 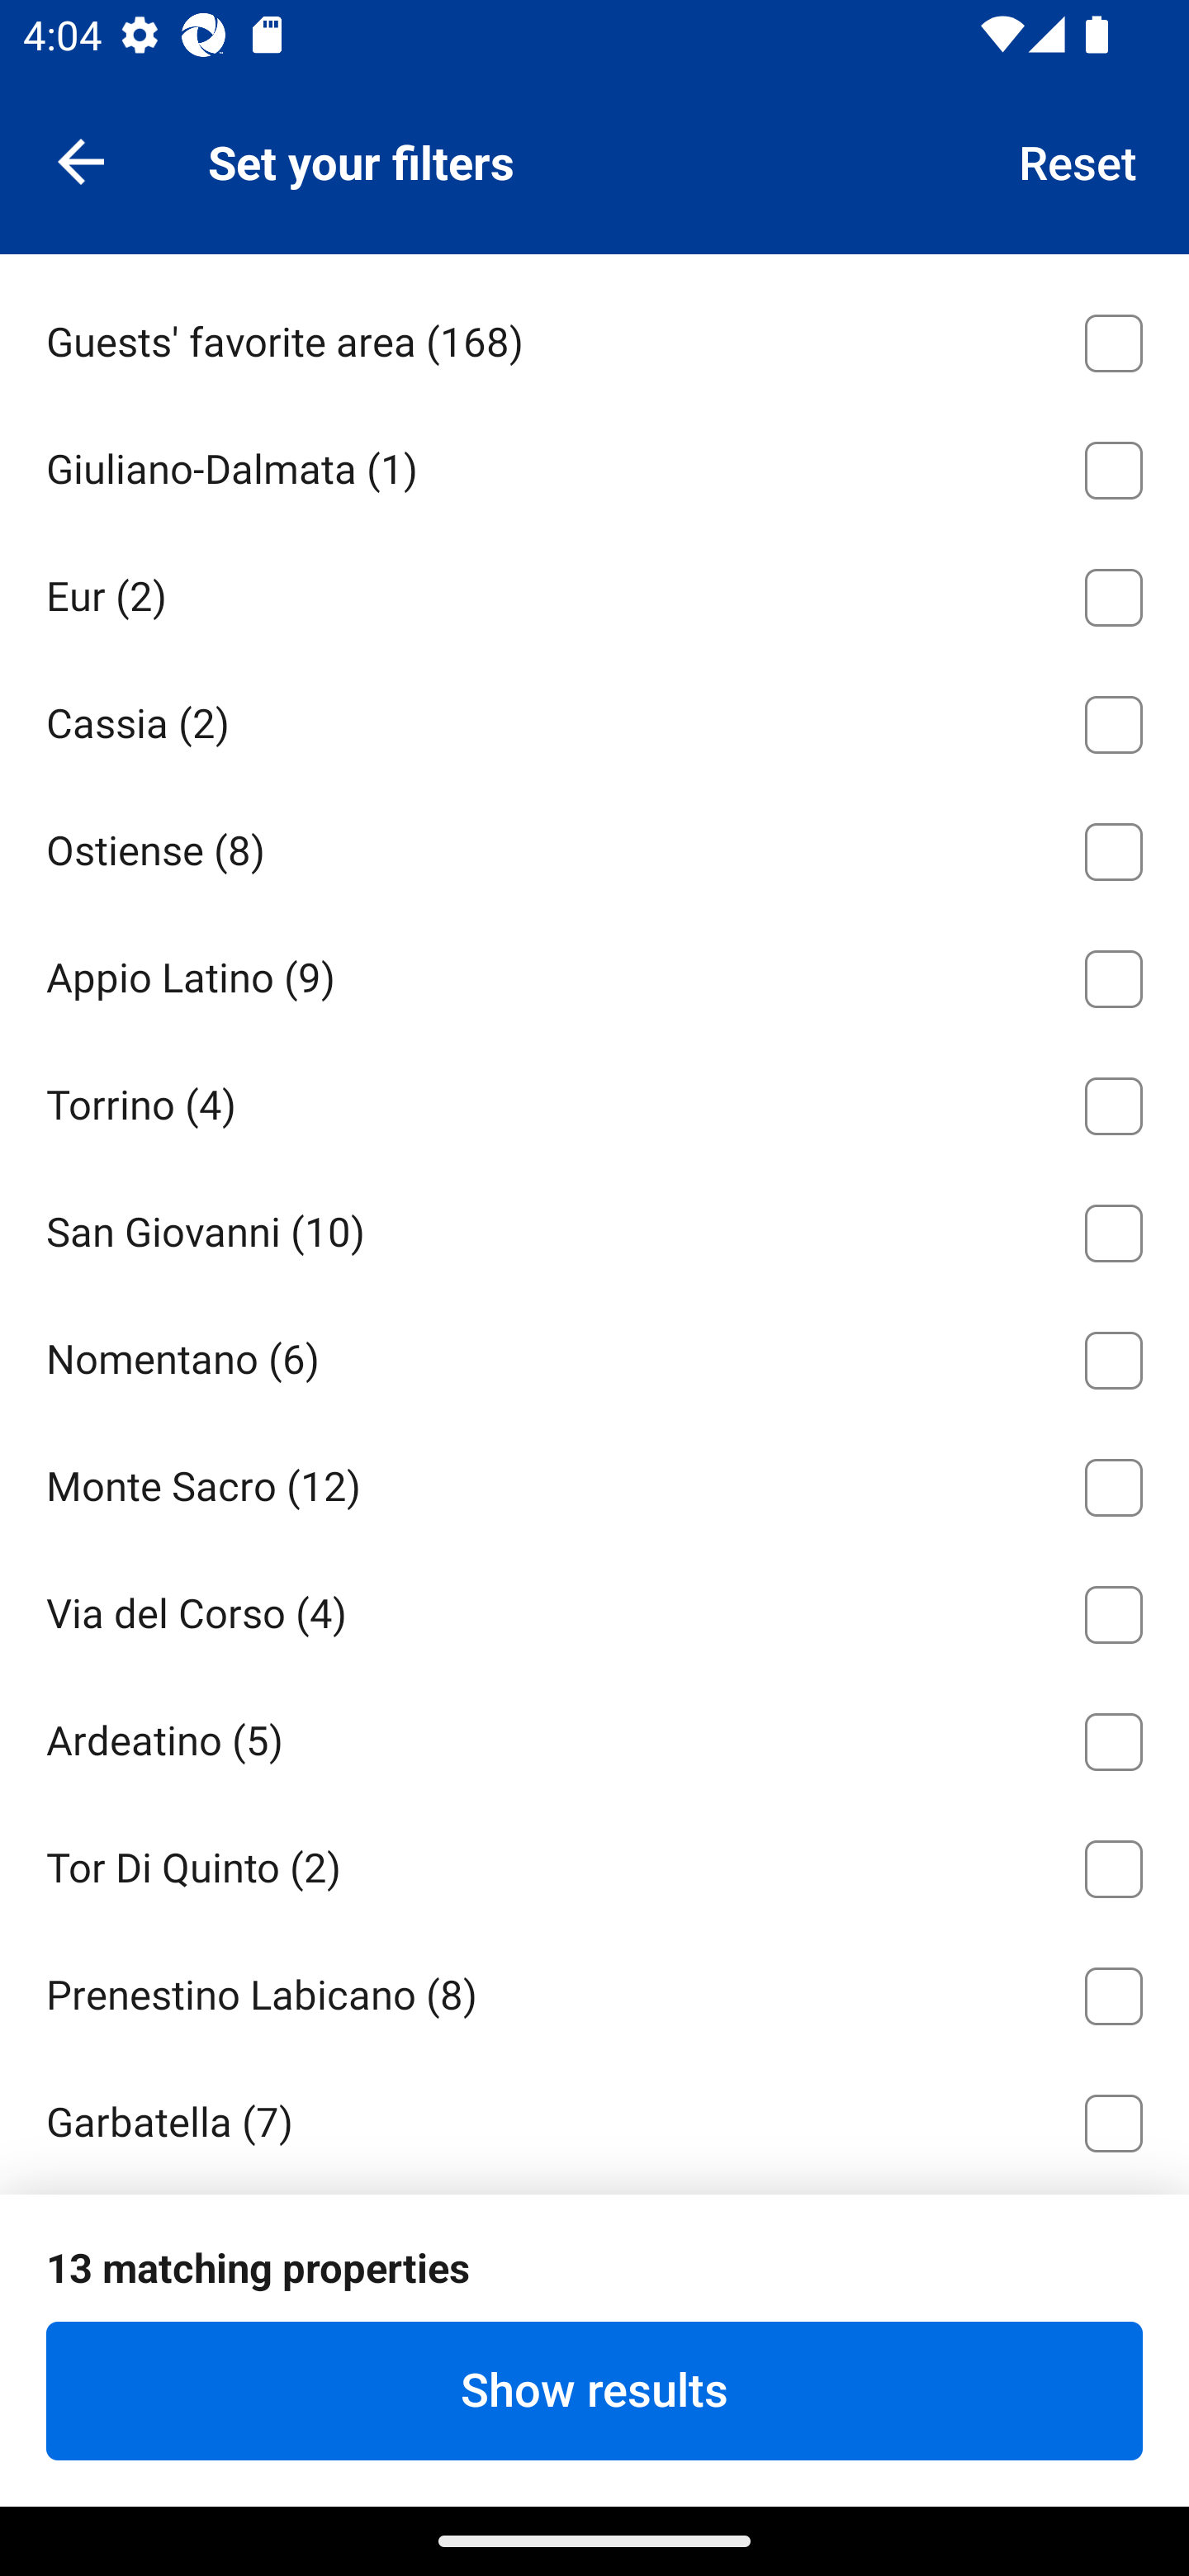 I want to click on Navigate up, so click(x=81, y=160).